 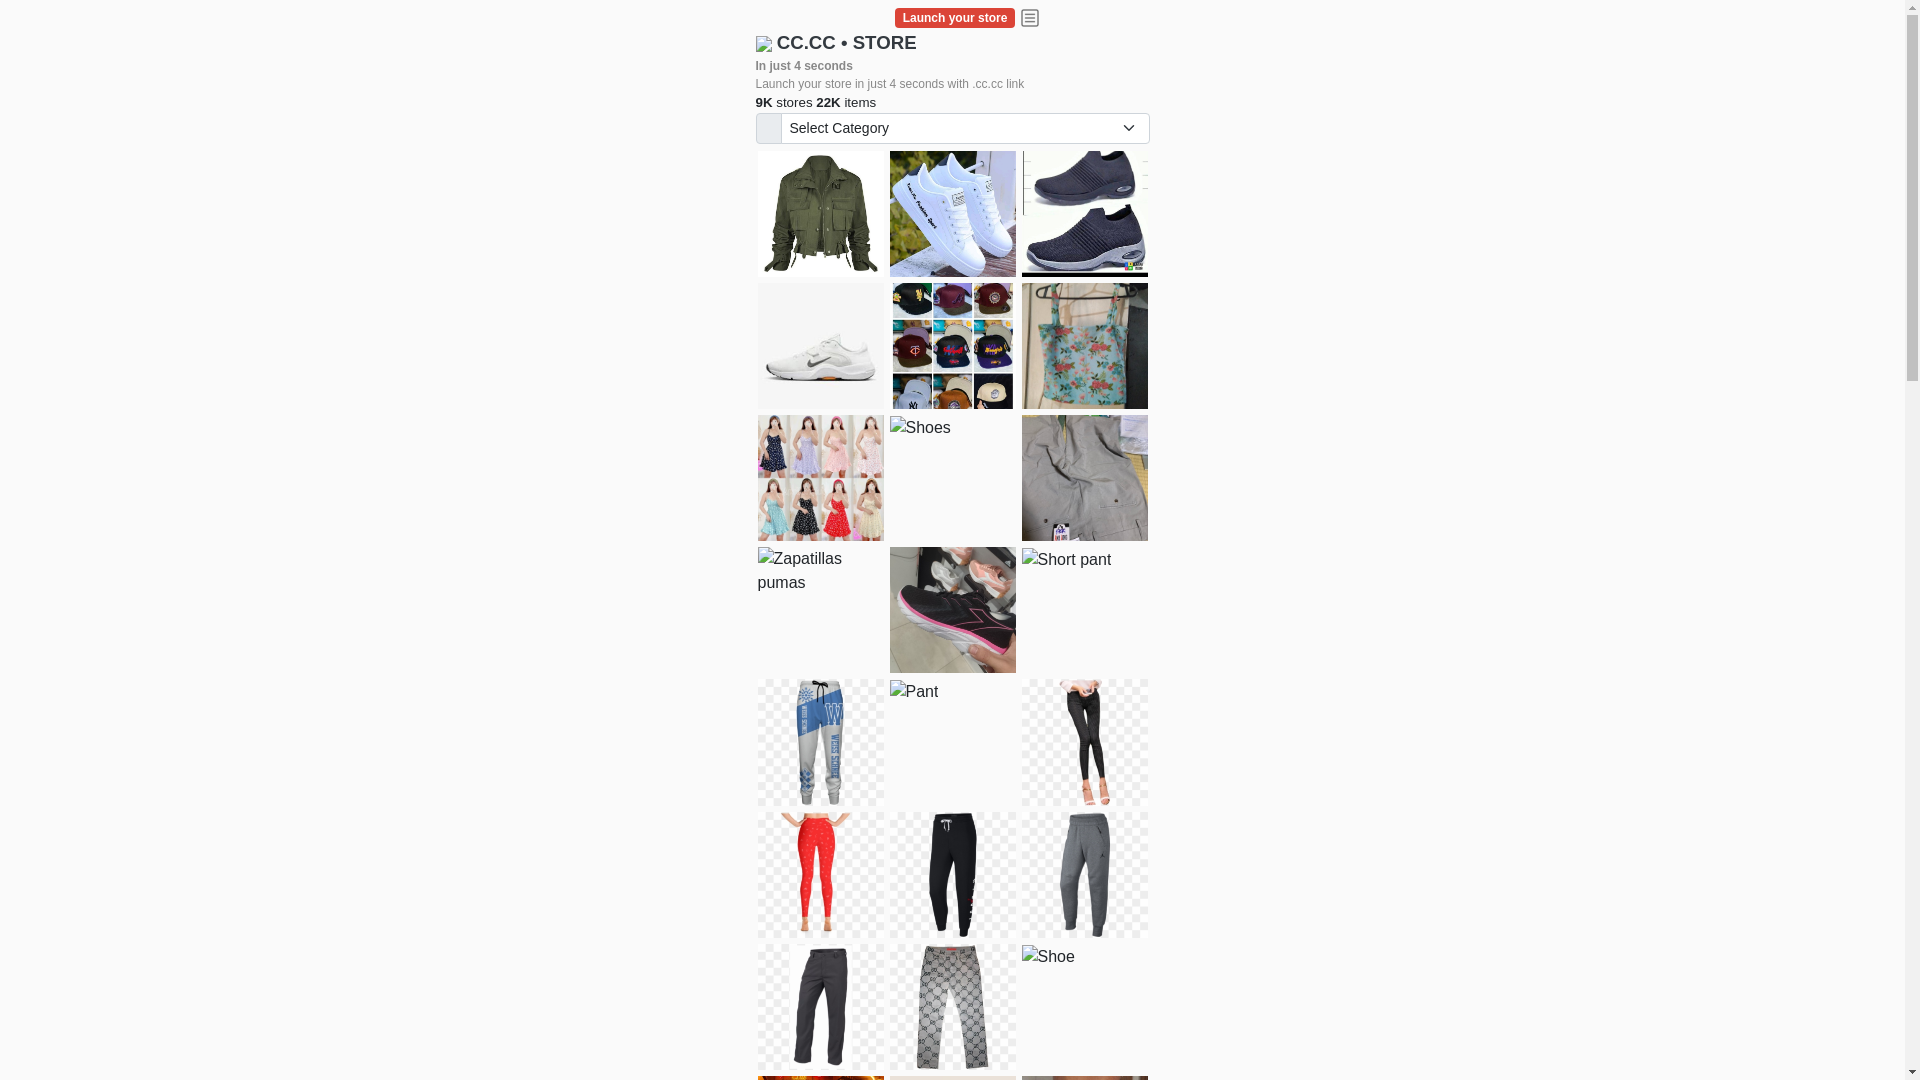 What do you see at coordinates (821, 1007) in the screenshot?
I see `Pant` at bounding box center [821, 1007].